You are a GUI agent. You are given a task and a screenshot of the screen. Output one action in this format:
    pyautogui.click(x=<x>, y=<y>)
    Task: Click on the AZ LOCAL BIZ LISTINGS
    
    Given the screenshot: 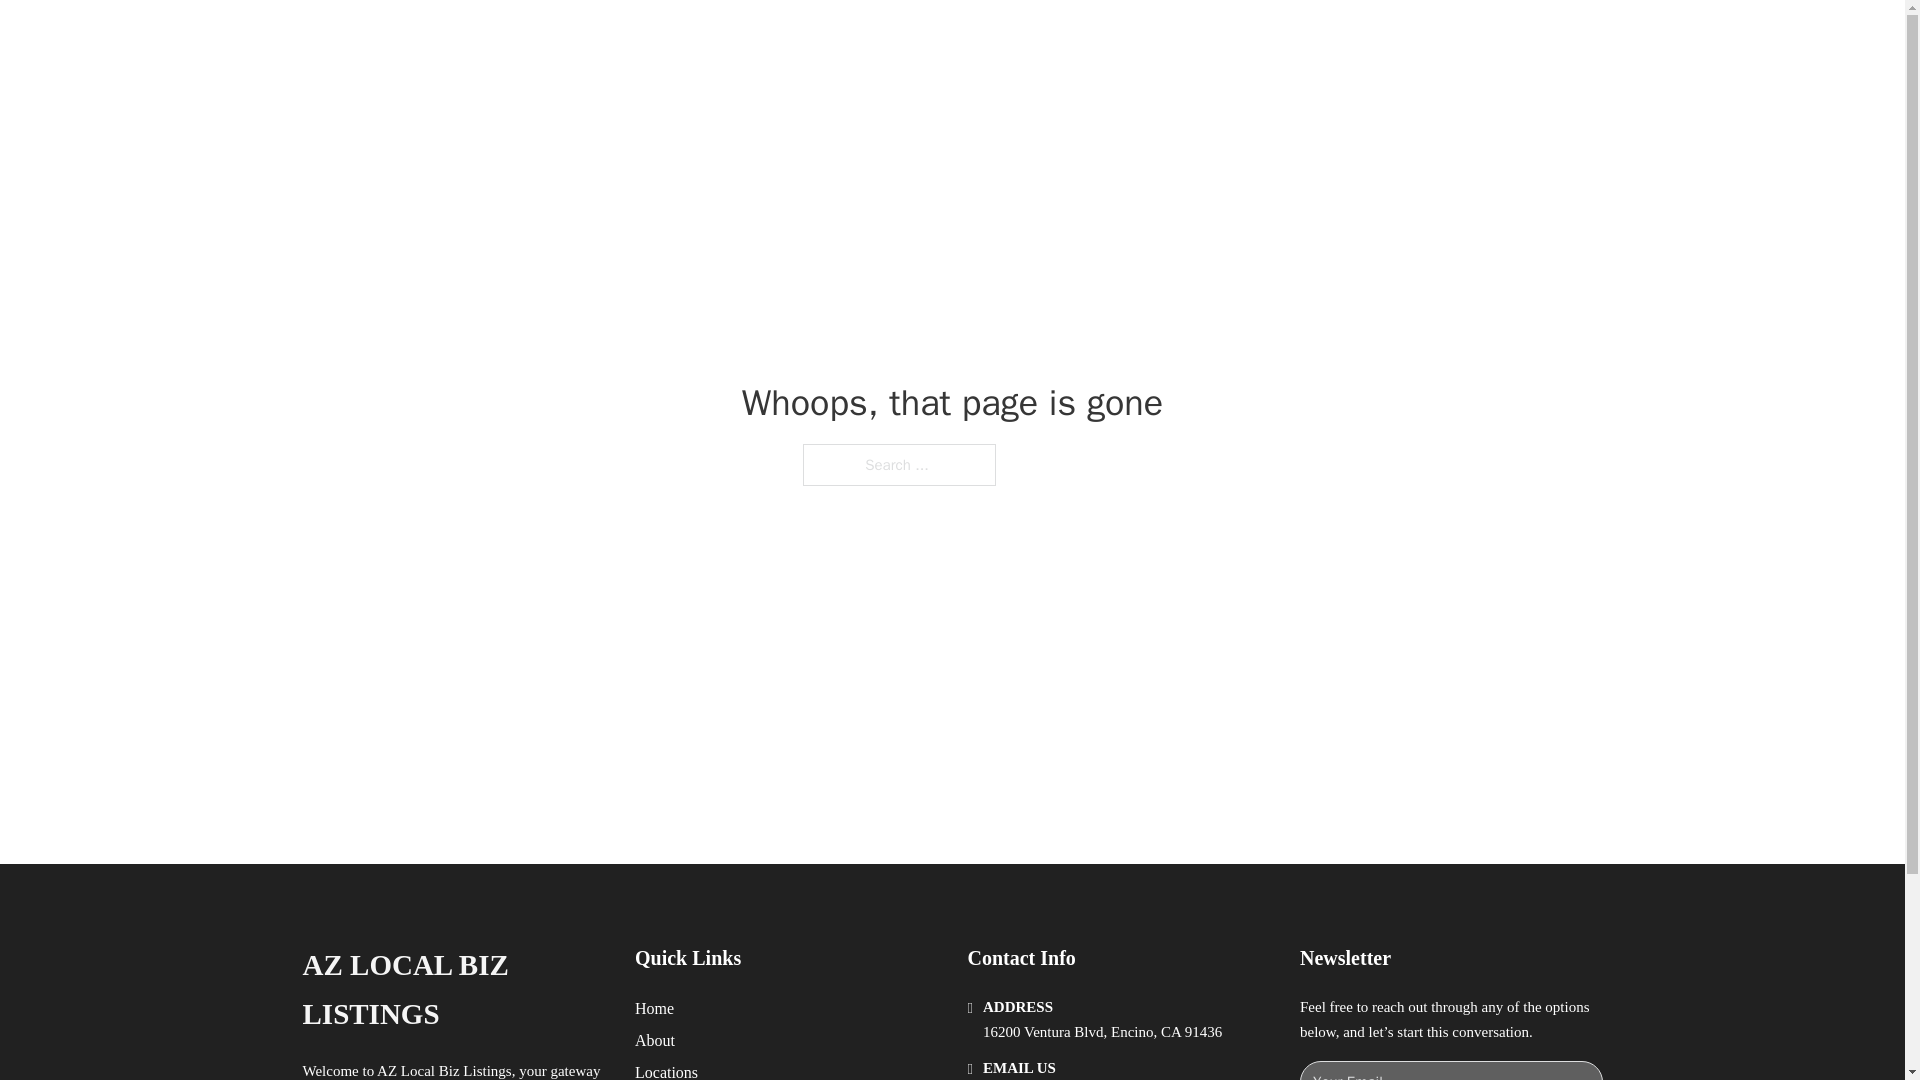 What is the action you would take?
    pyautogui.click(x=561, y=38)
    